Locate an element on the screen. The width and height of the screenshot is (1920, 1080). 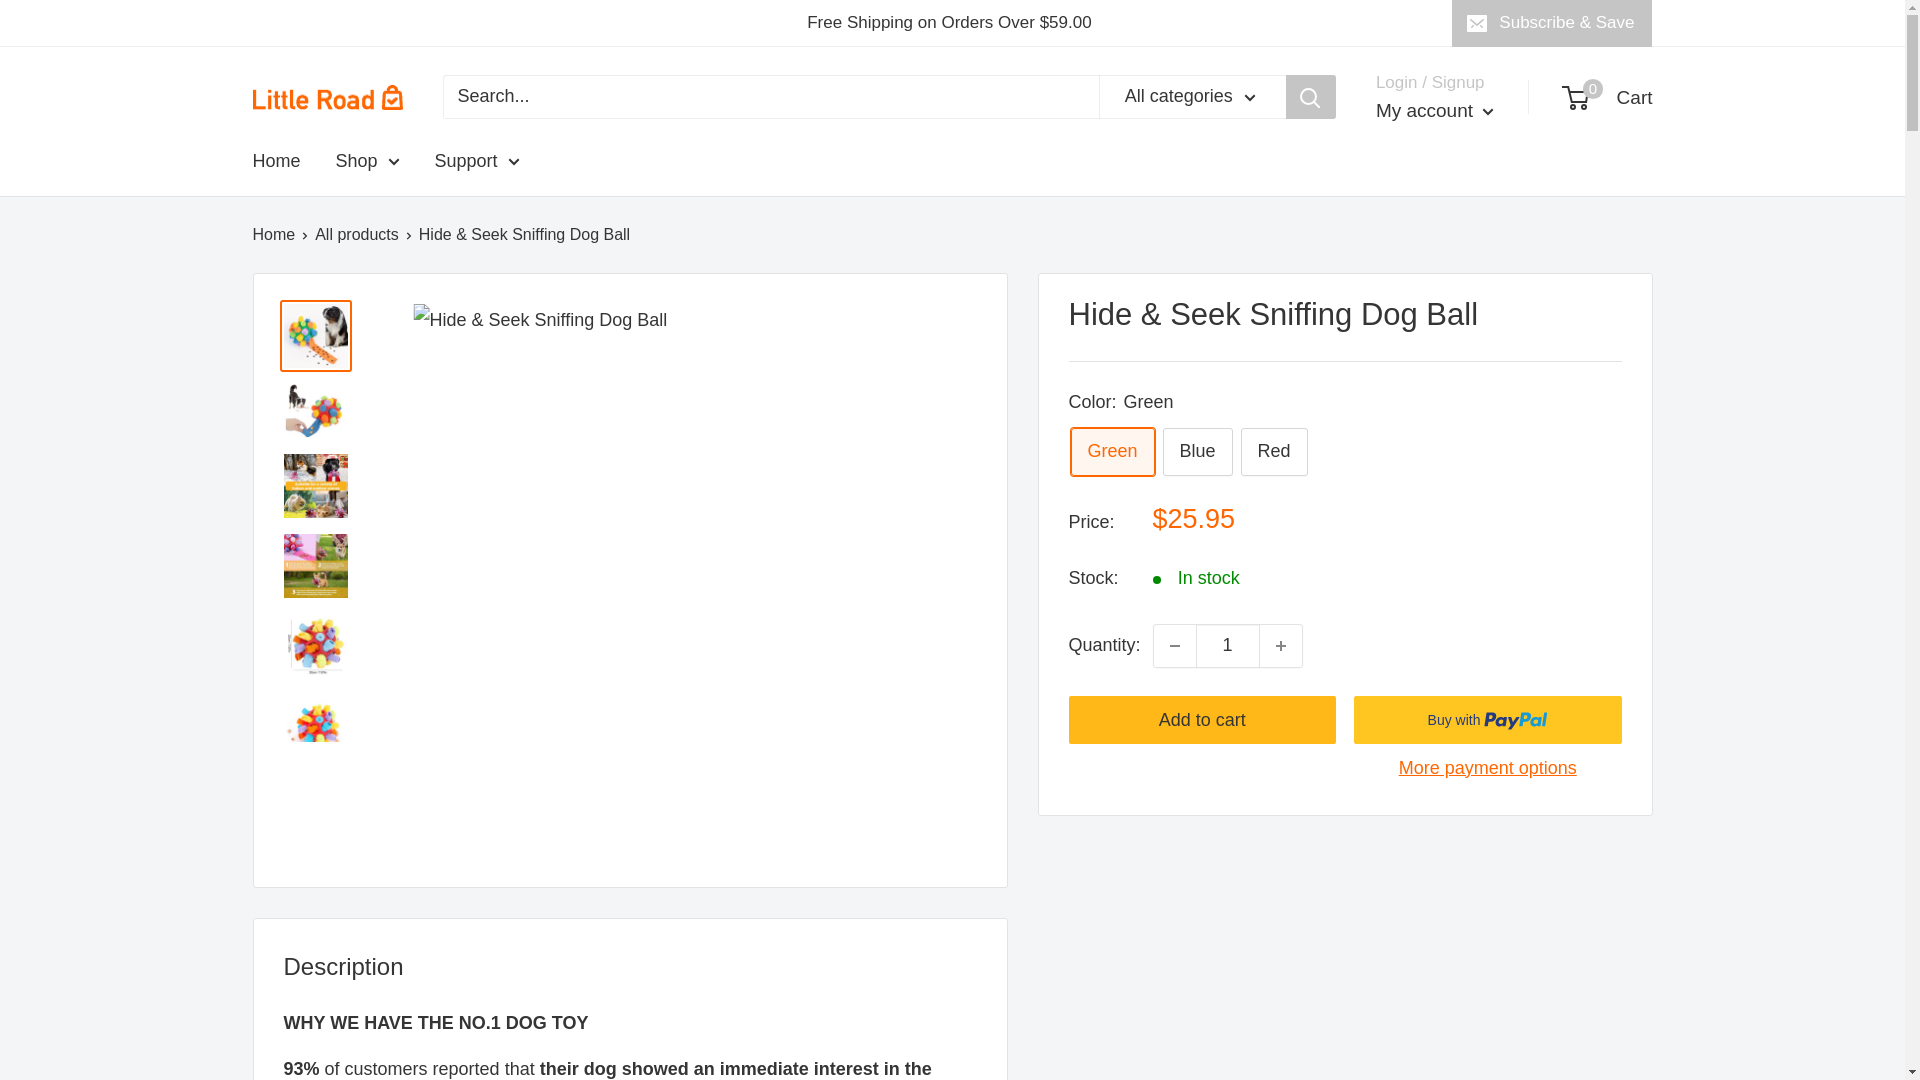
Home is located at coordinates (275, 162).